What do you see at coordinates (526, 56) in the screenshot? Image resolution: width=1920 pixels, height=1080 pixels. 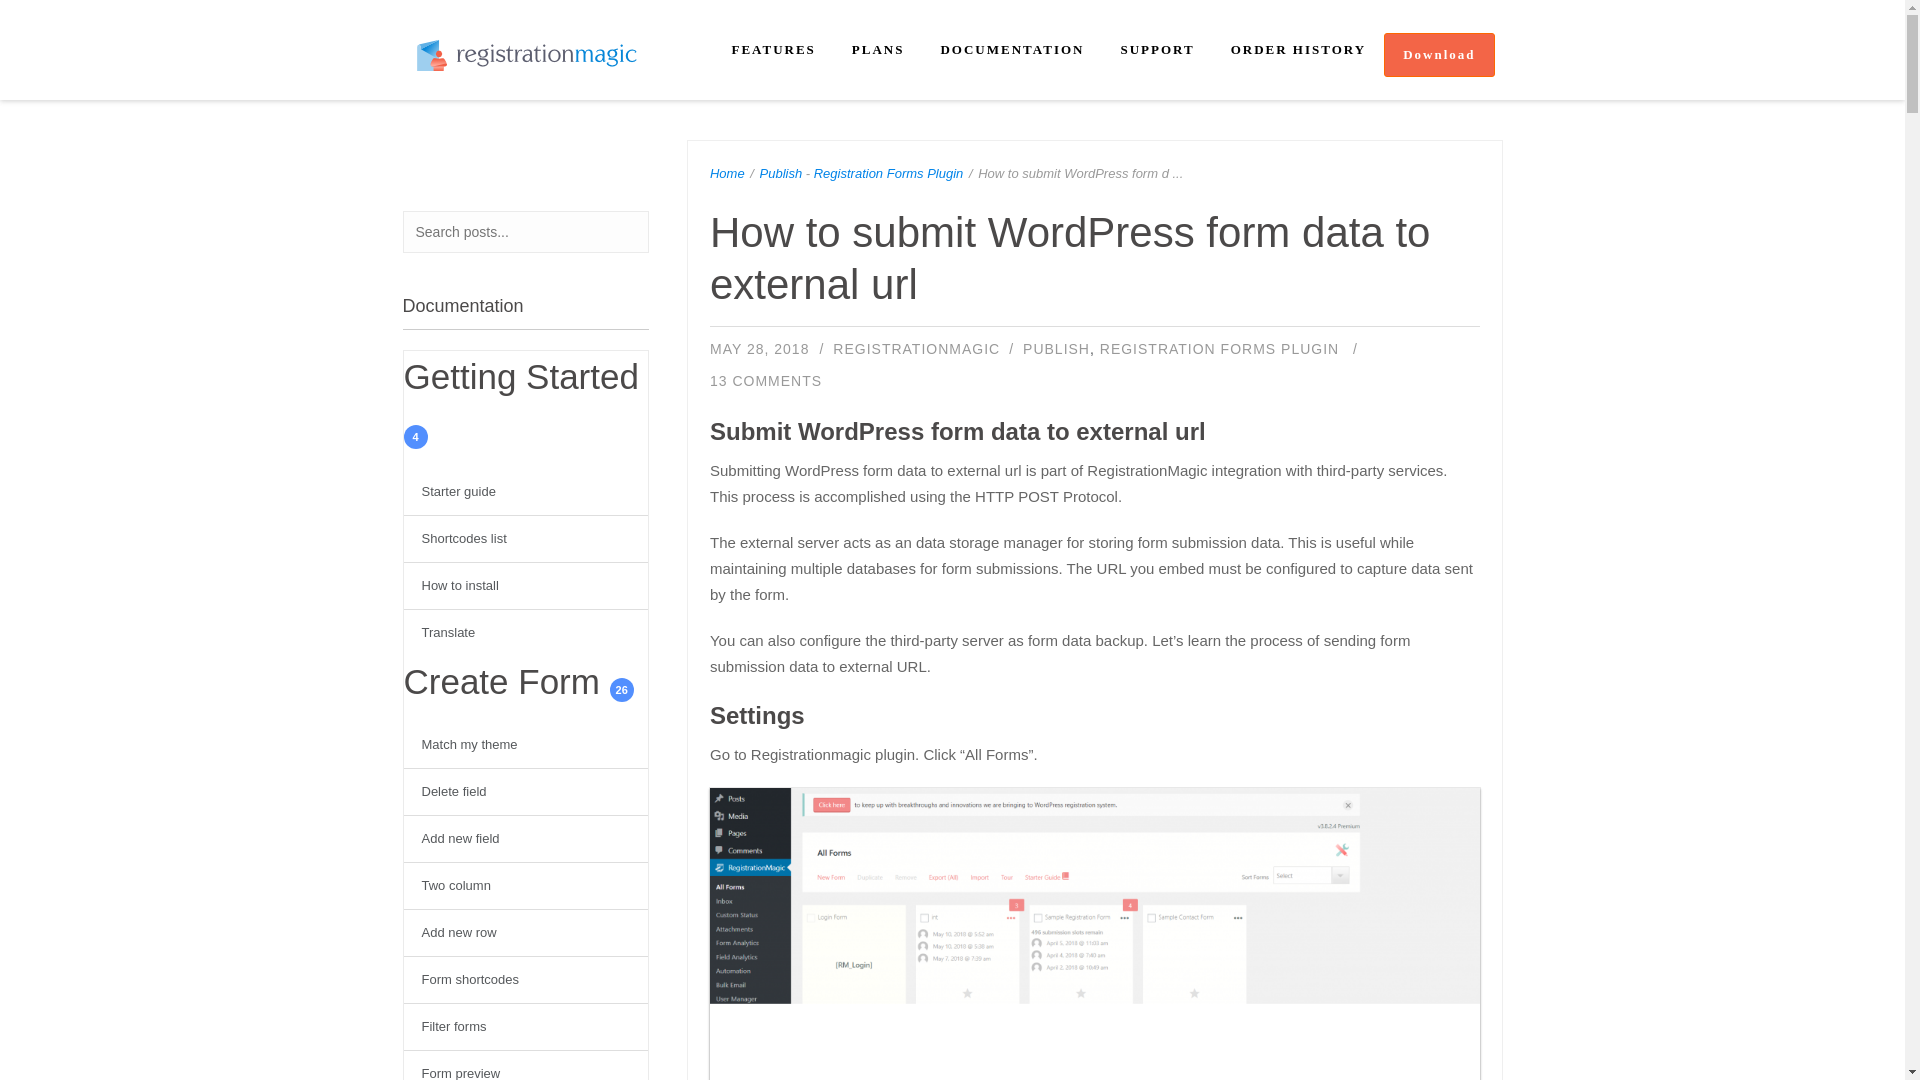 I see `RegistrationMagic` at bounding box center [526, 56].